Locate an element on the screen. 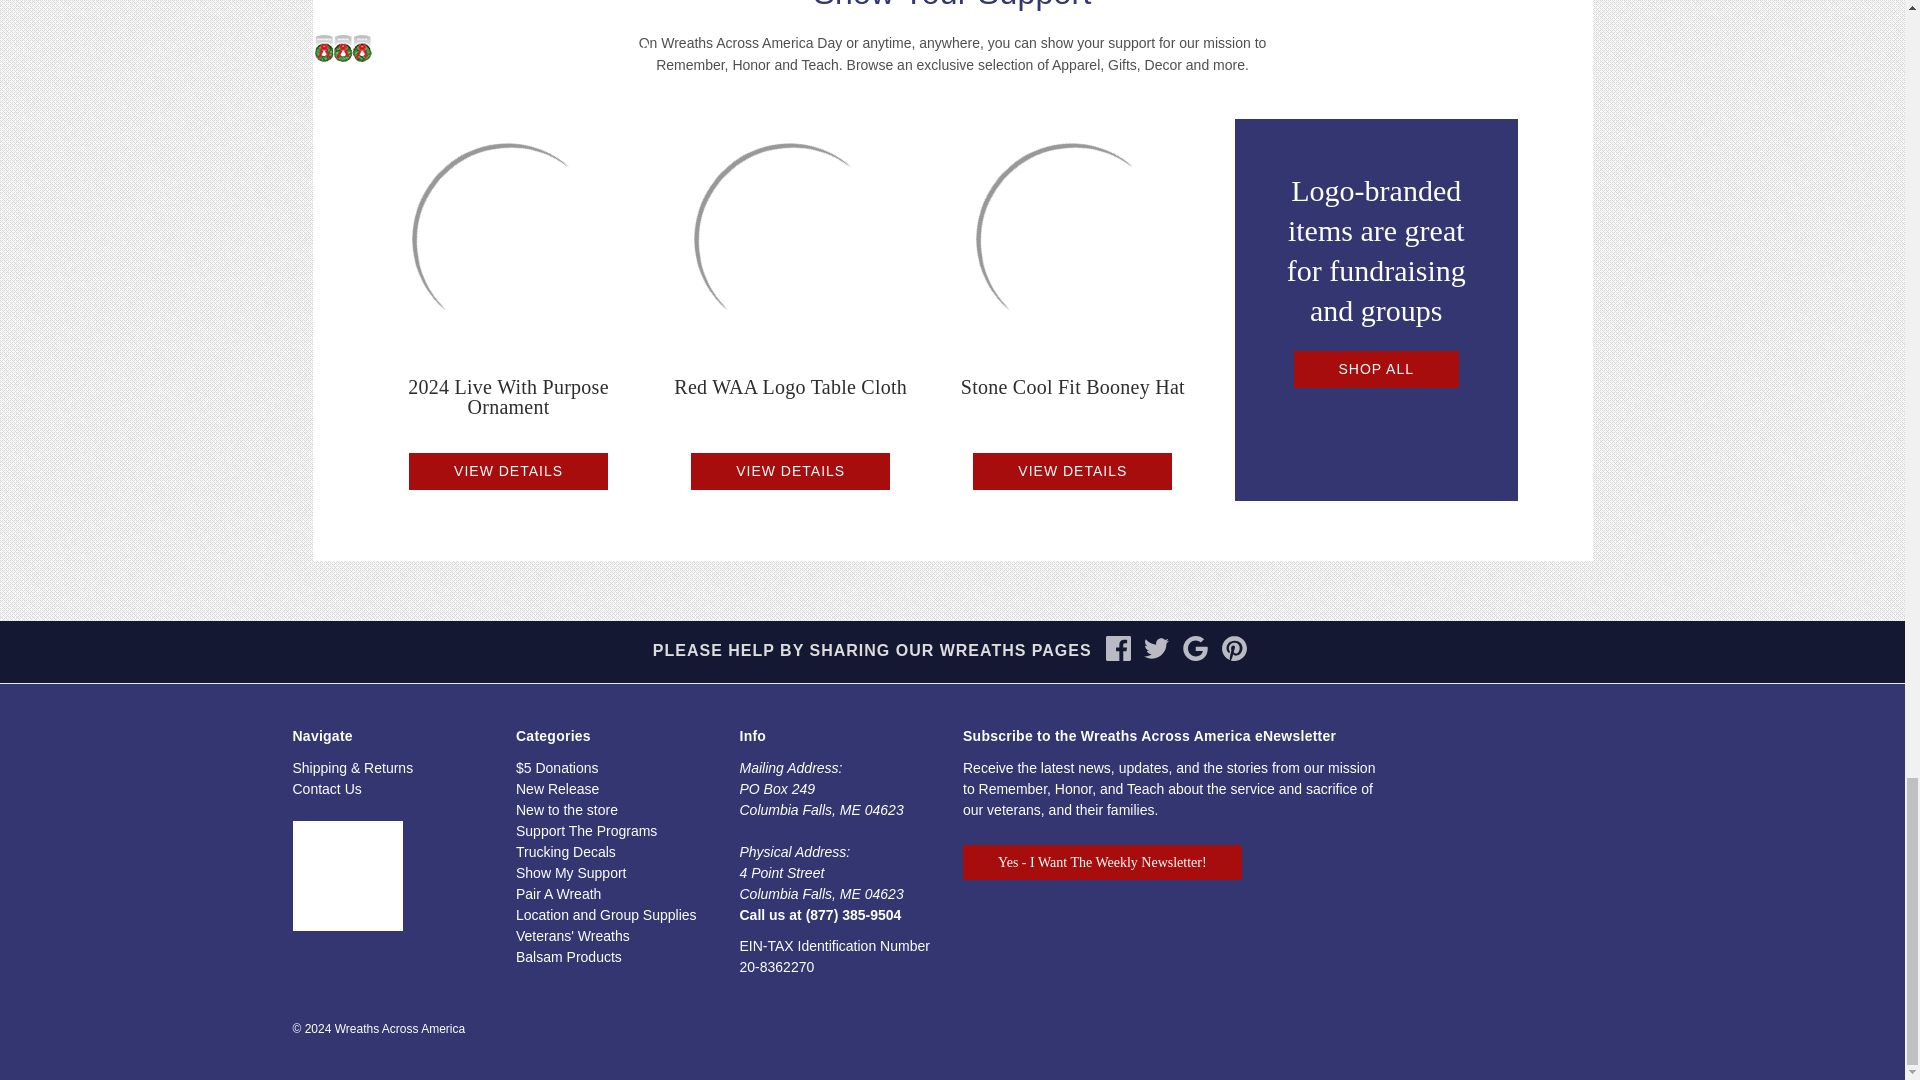  Facebook icon is located at coordinates (1118, 656).